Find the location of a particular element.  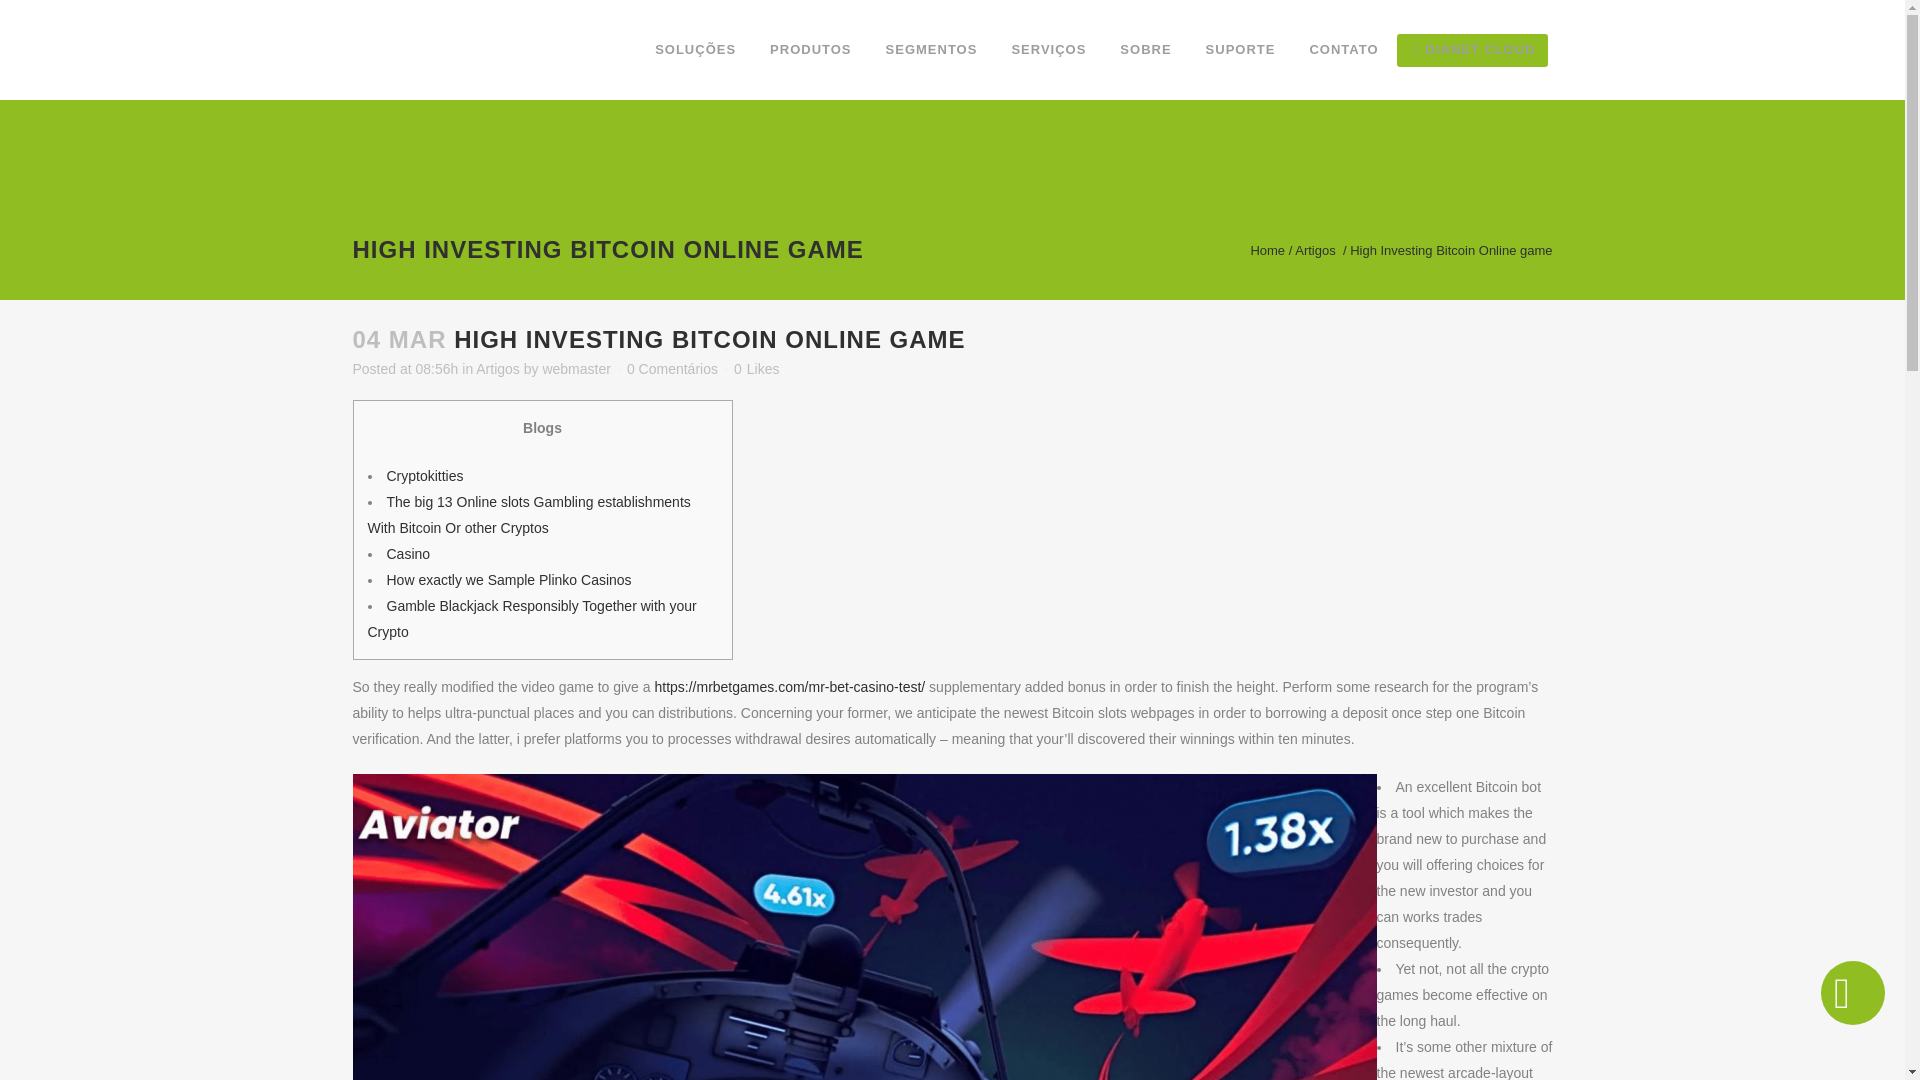

Home is located at coordinates (1266, 249).